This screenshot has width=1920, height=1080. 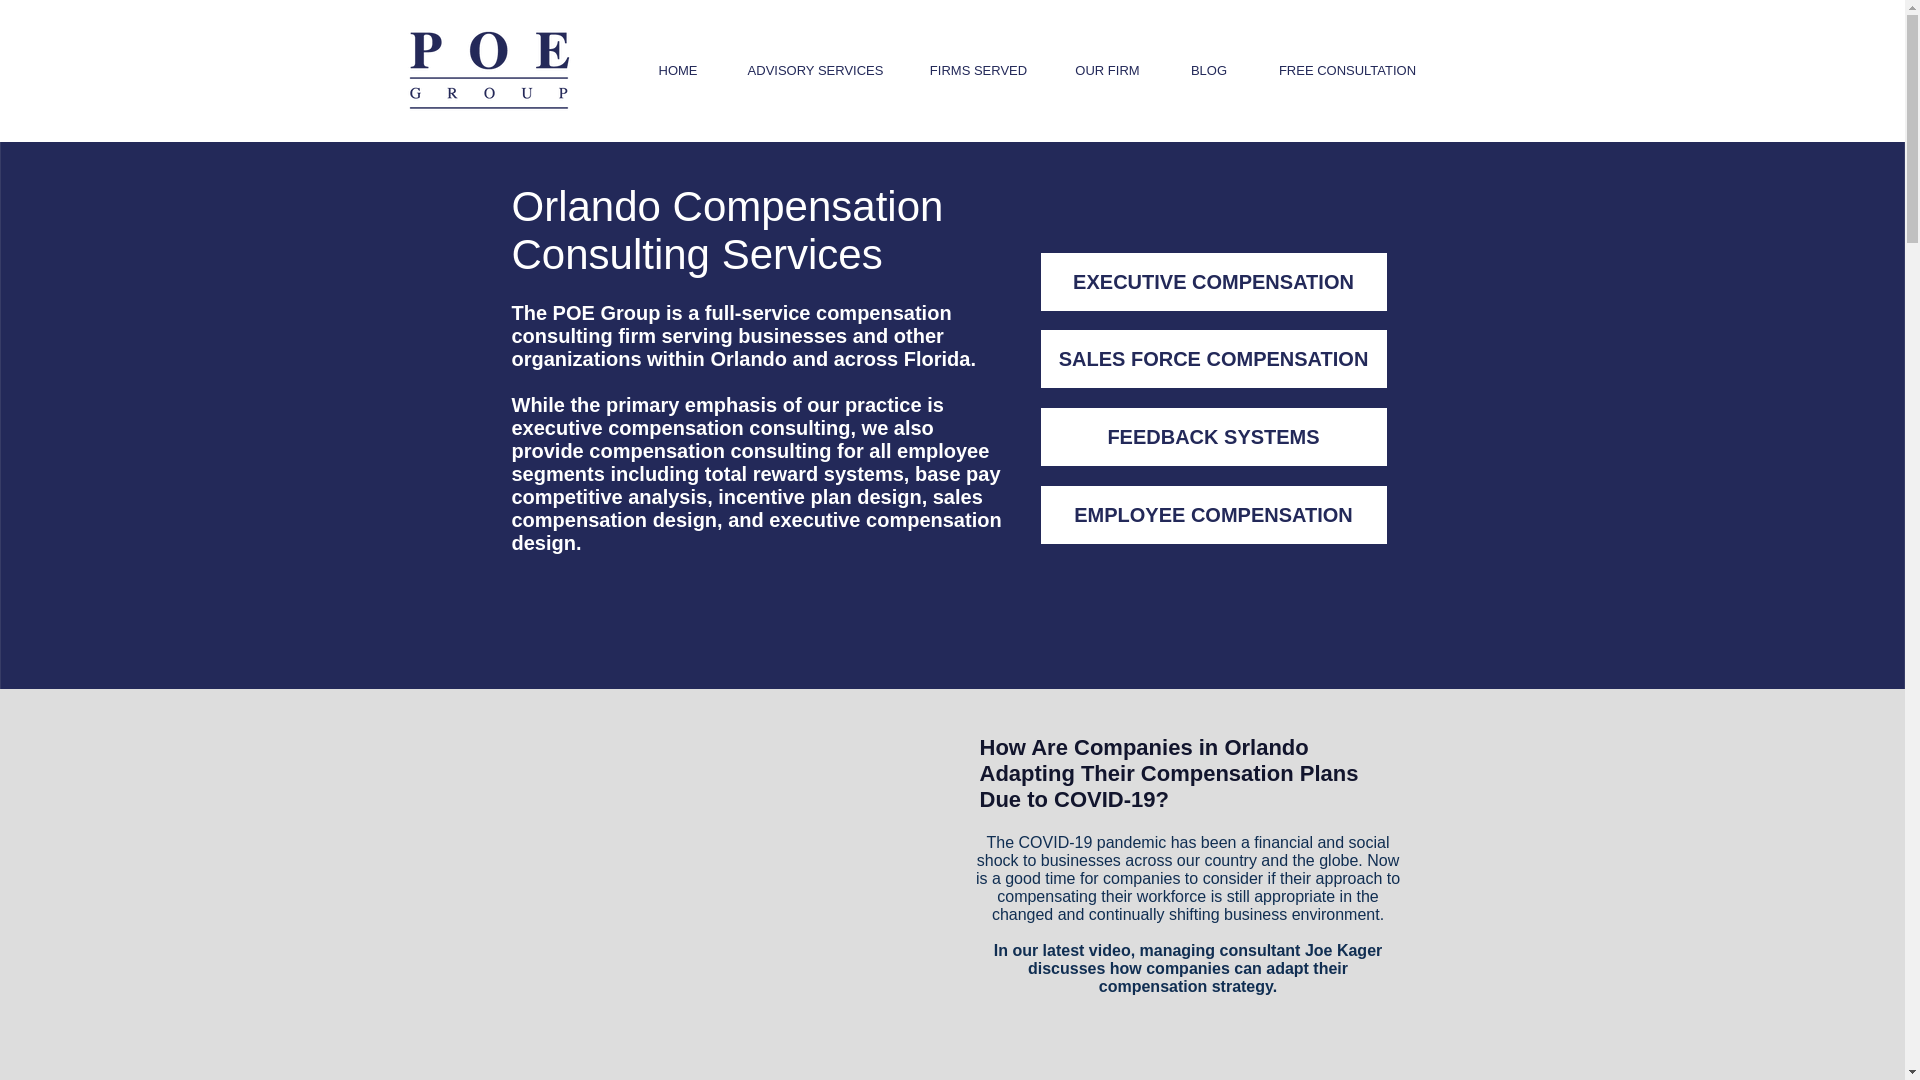 What do you see at coordinates (678, 71) in the screenshot?
I see `HOME` at bounding box center [678, 71].